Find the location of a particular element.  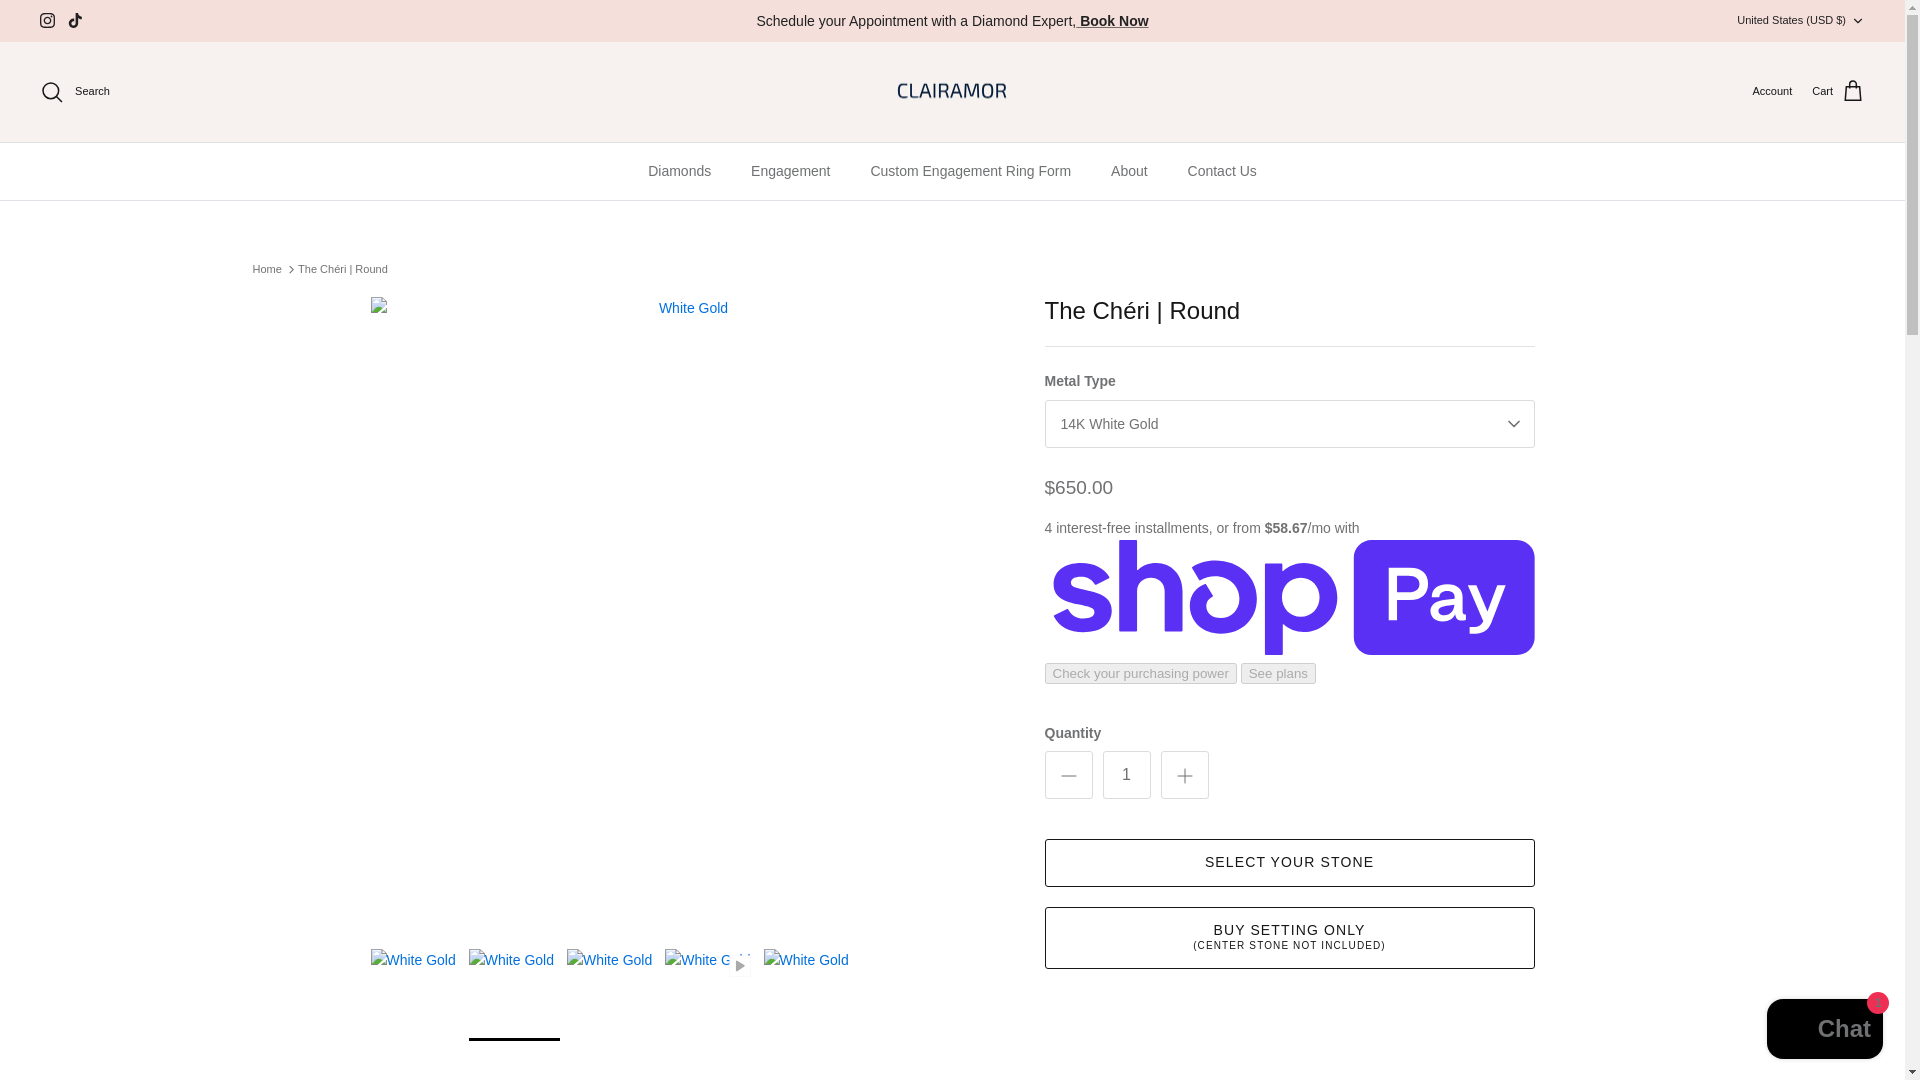

Account is located at coordinates (1771, 92).